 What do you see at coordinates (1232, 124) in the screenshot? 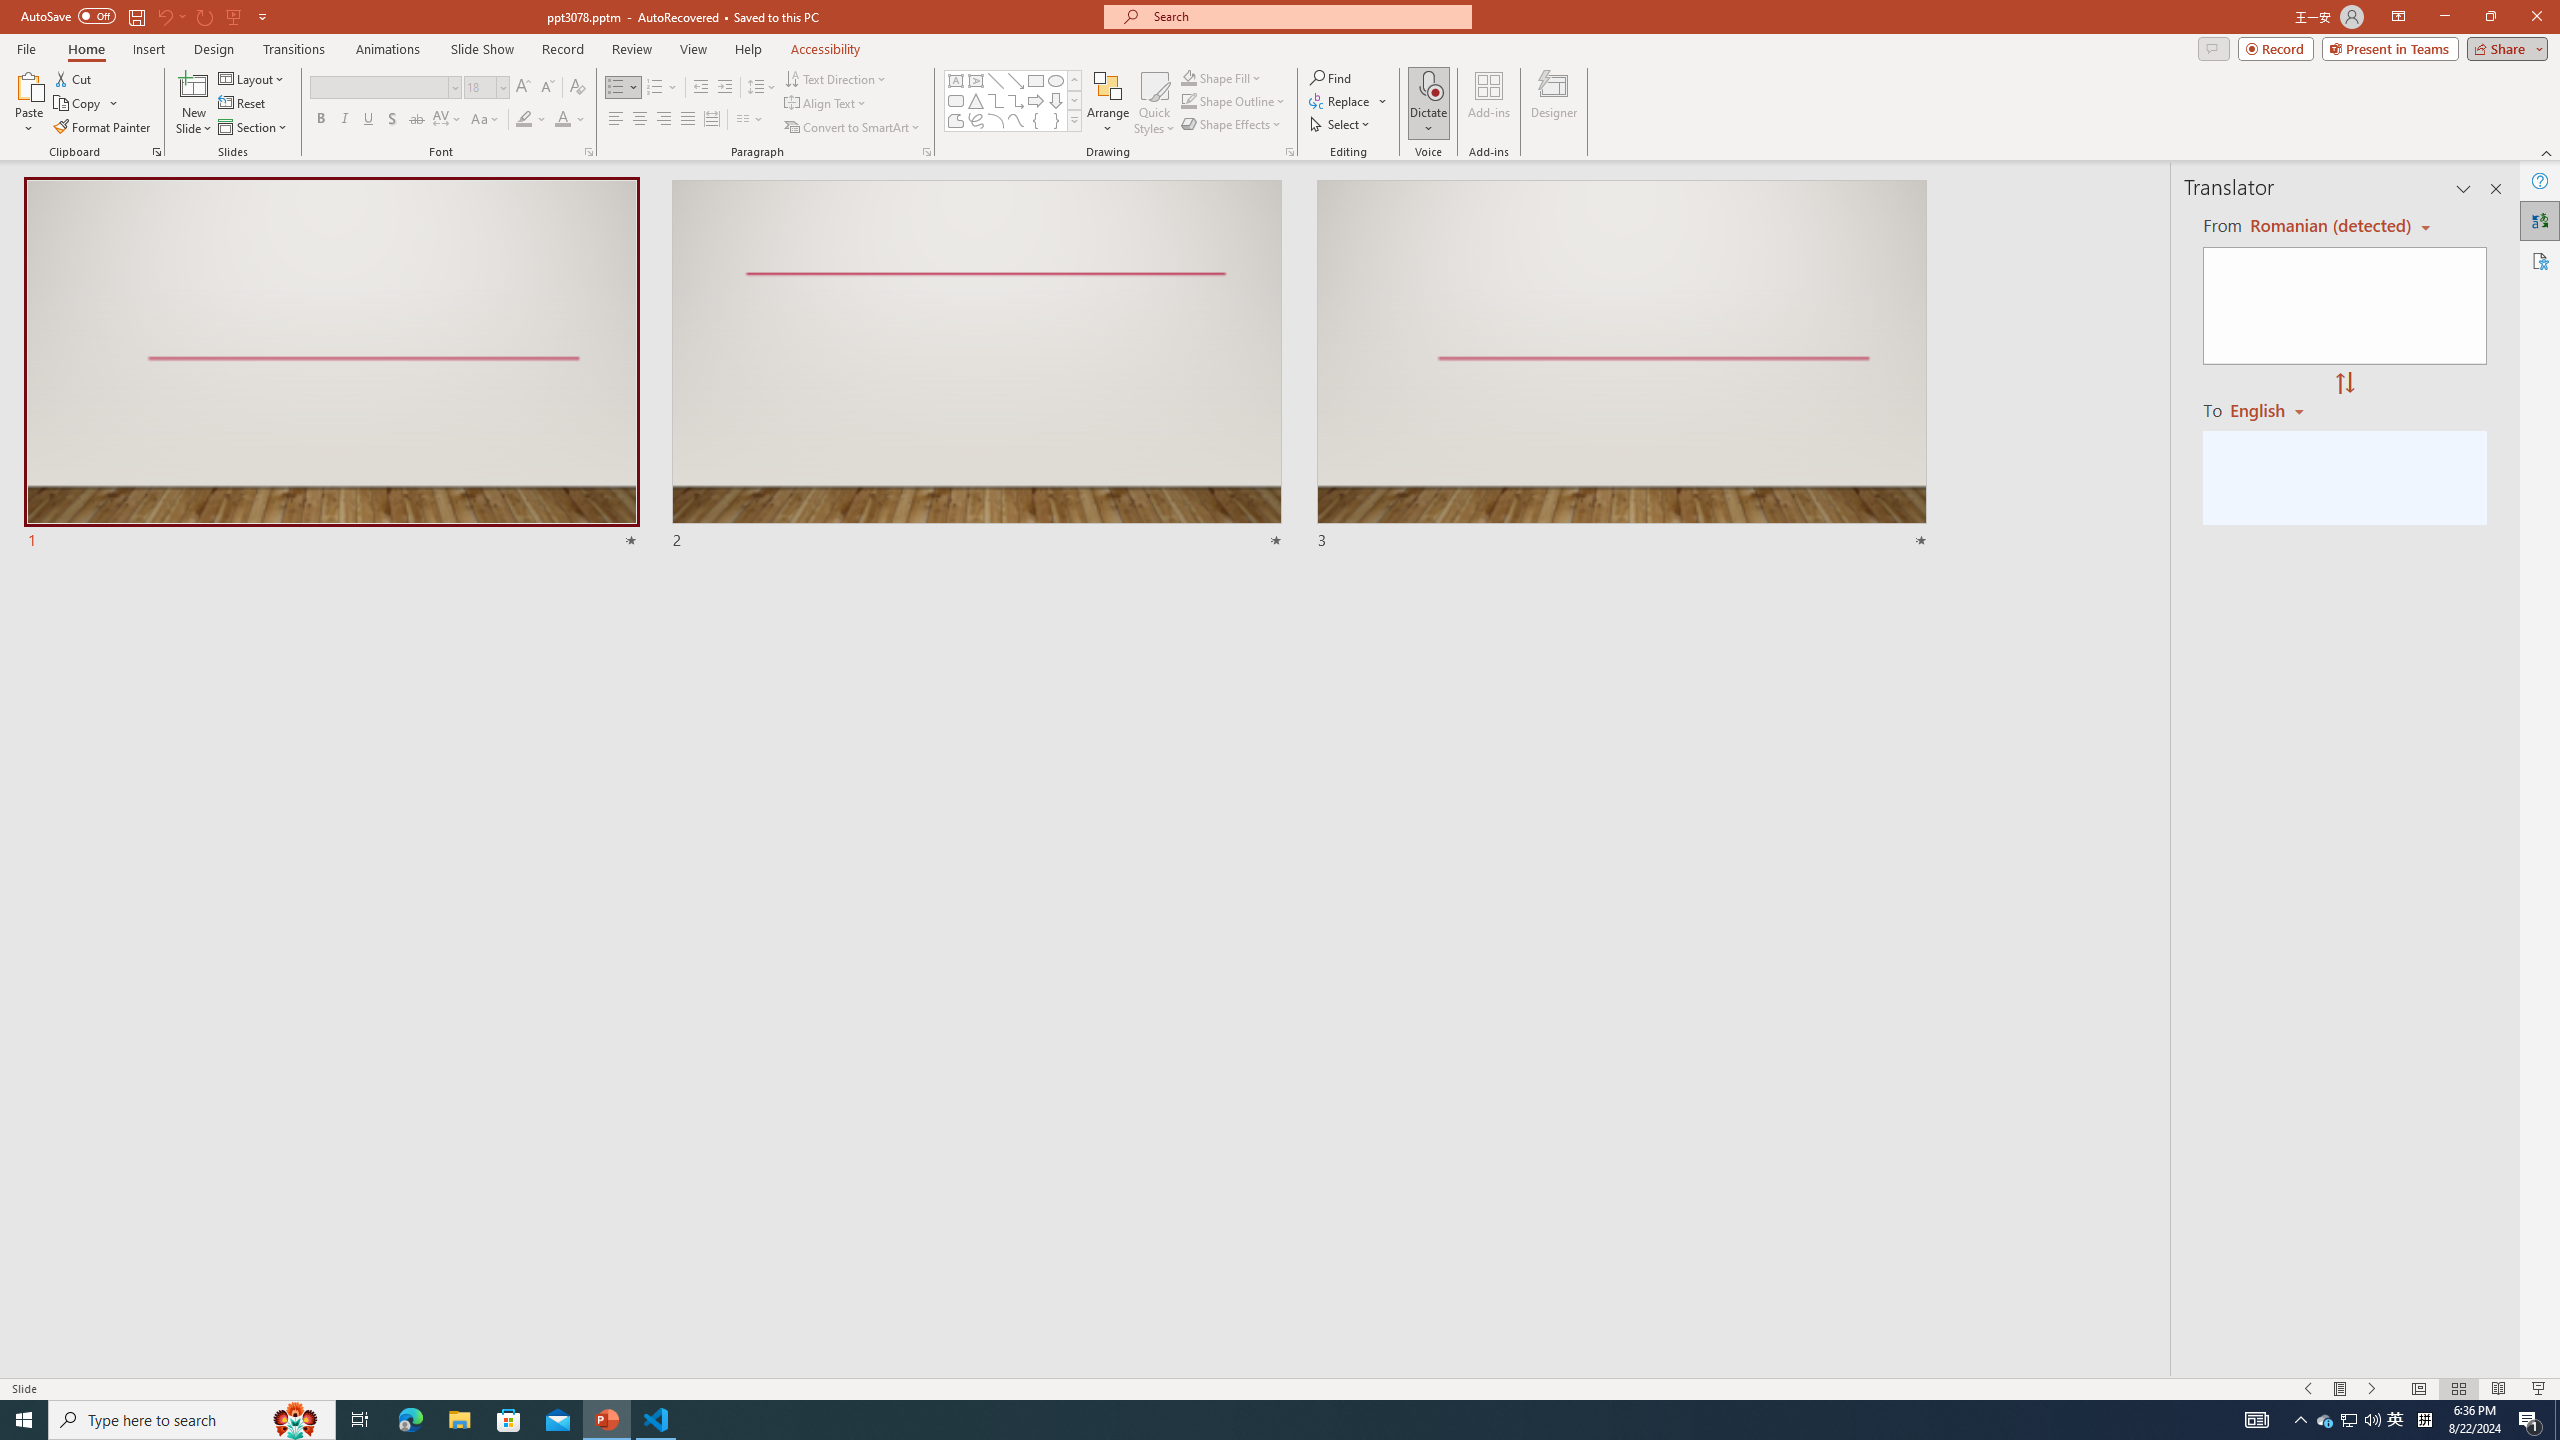
I see `Shape Effects` at bounding box center [1232, 124].